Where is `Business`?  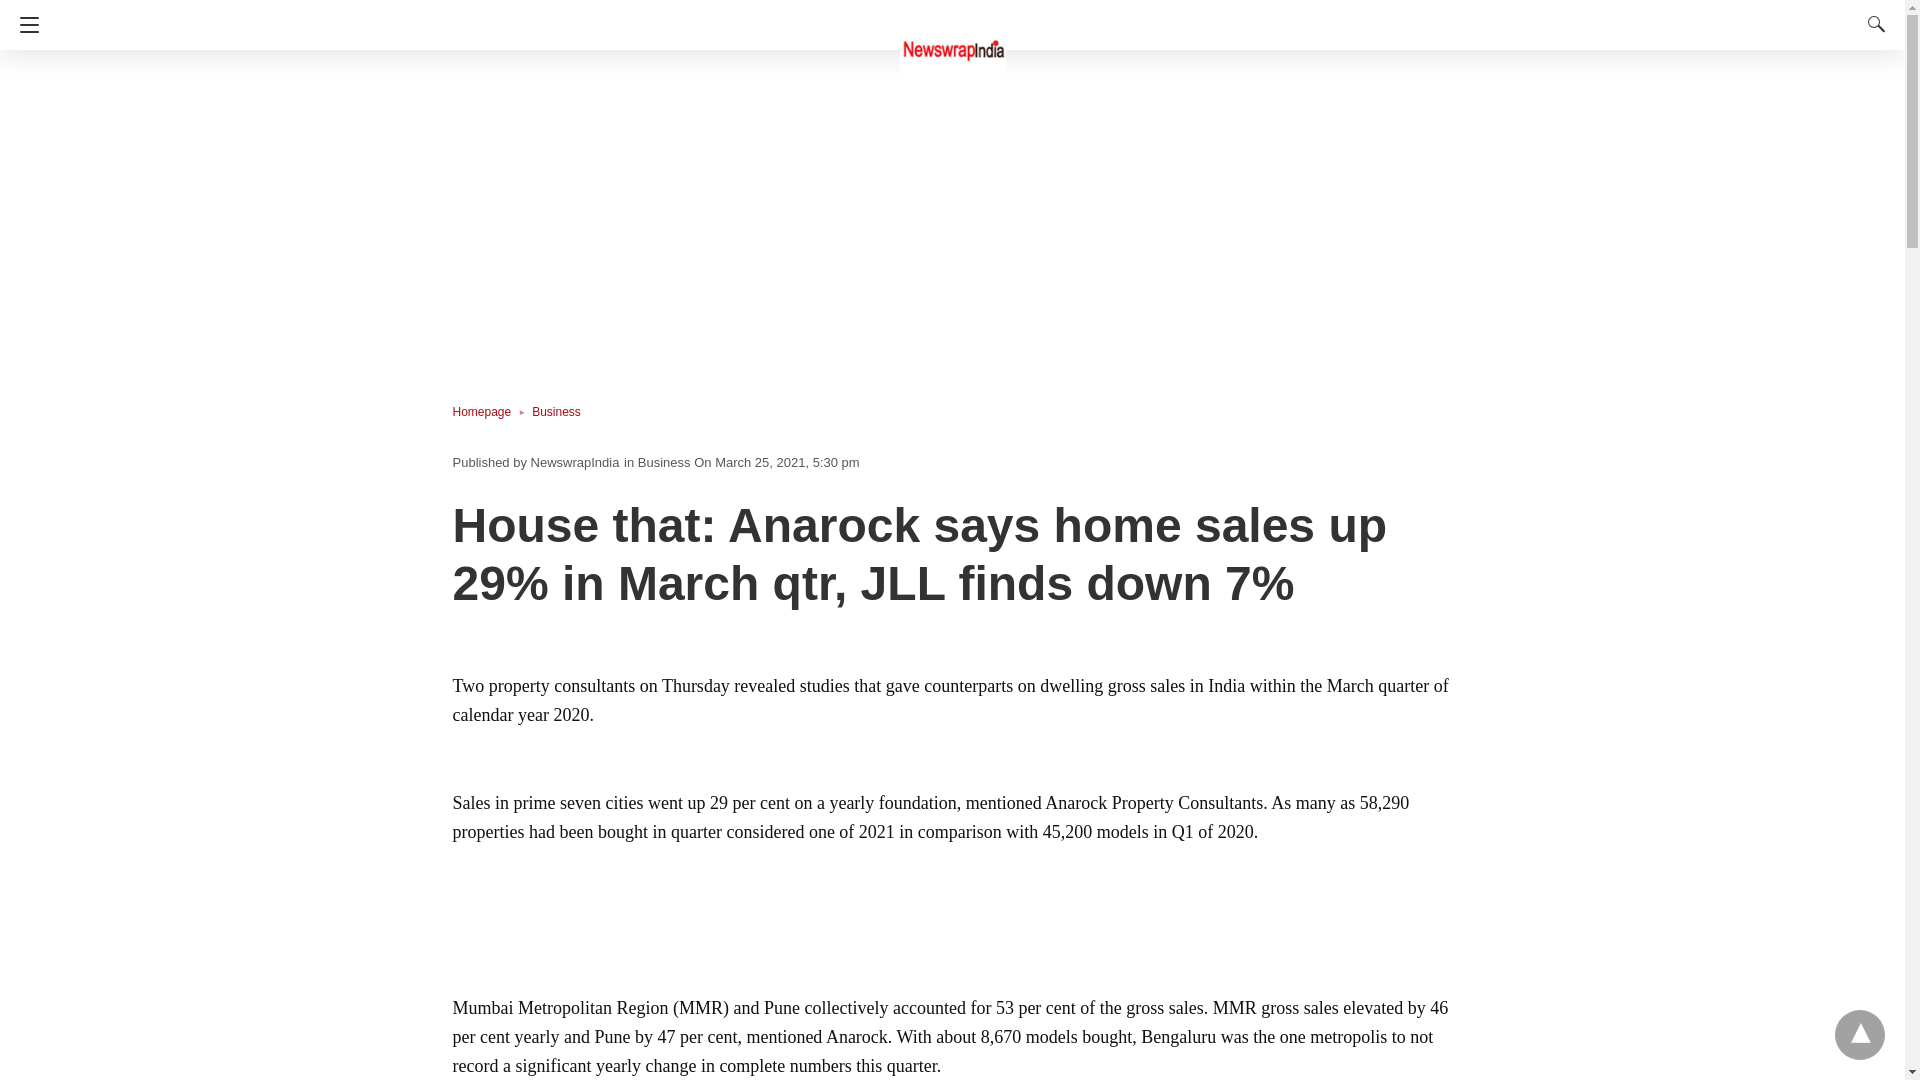 Business is located at coordinates (664, 462).